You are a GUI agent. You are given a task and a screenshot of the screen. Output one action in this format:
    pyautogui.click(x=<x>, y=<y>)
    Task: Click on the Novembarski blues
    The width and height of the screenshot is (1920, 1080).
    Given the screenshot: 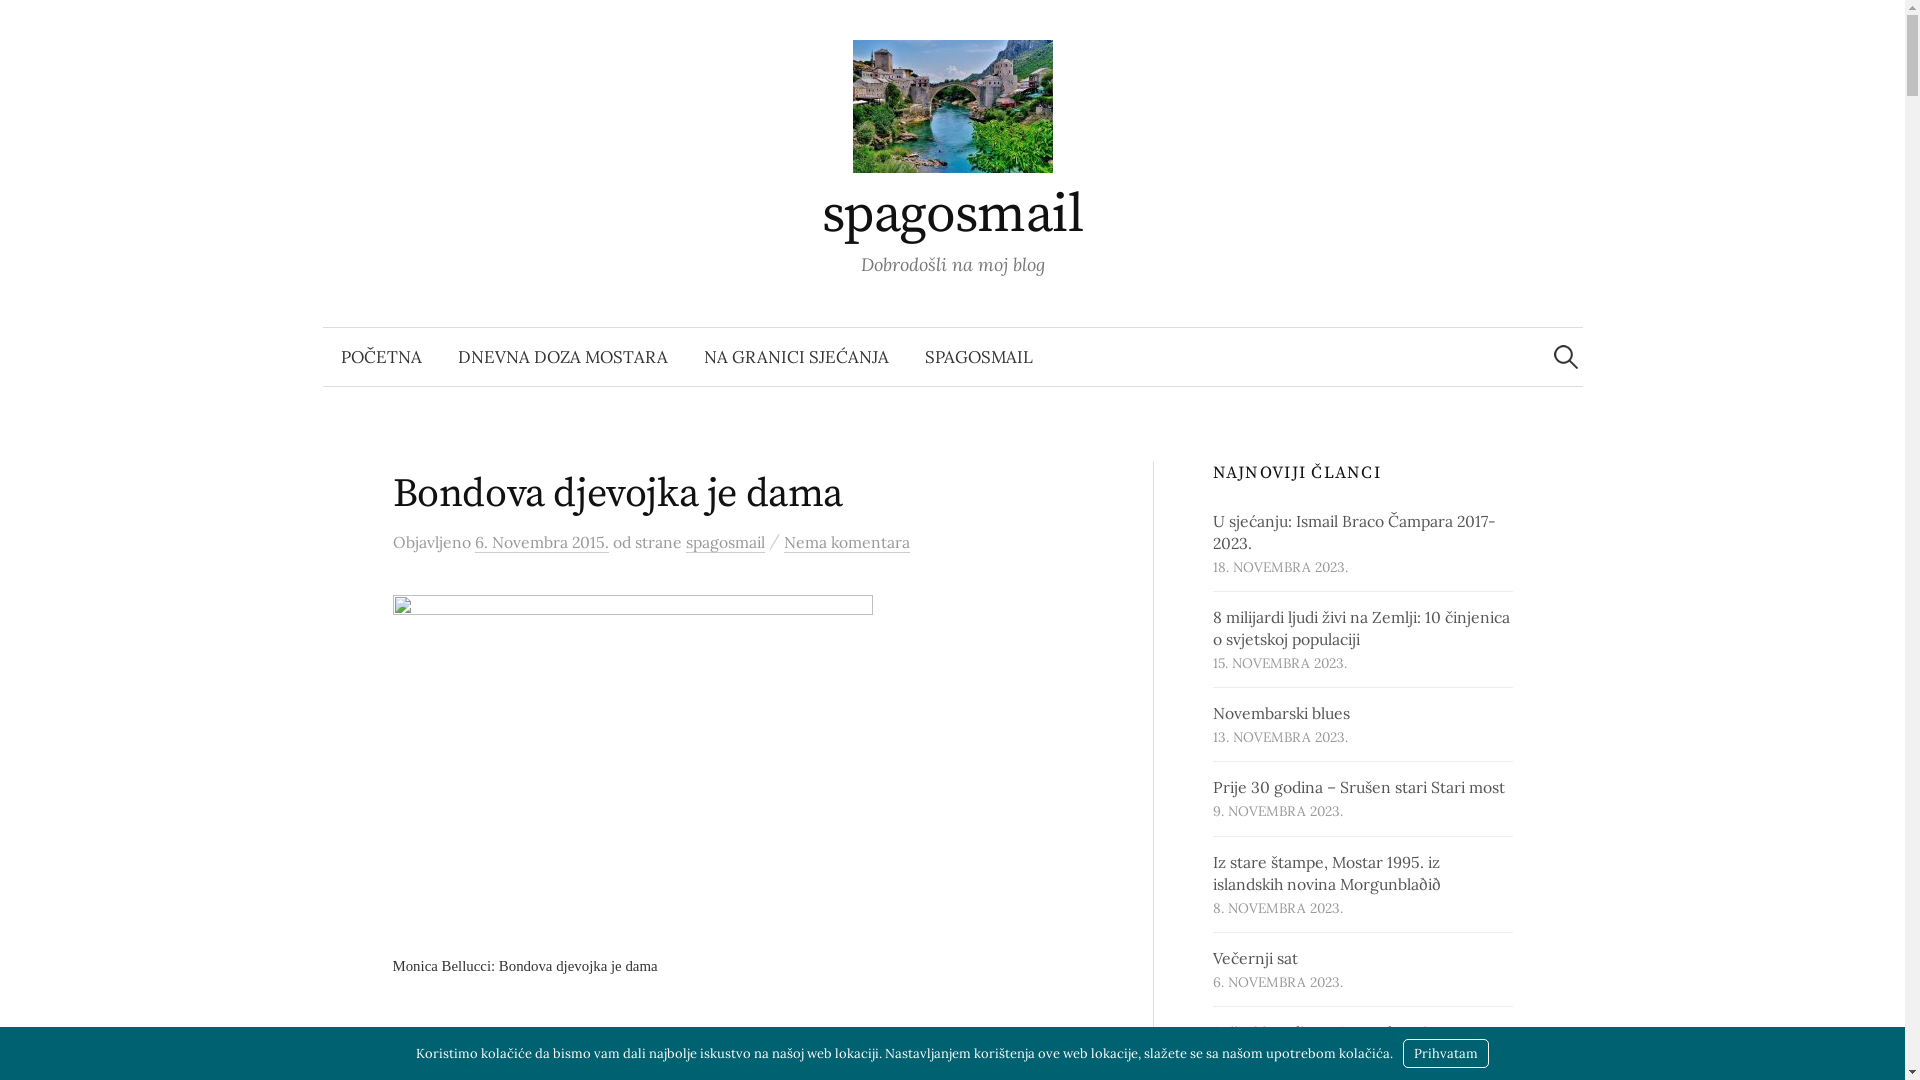 What is the action you would take?
    pyautogui.click(x=1282, y=713)
    